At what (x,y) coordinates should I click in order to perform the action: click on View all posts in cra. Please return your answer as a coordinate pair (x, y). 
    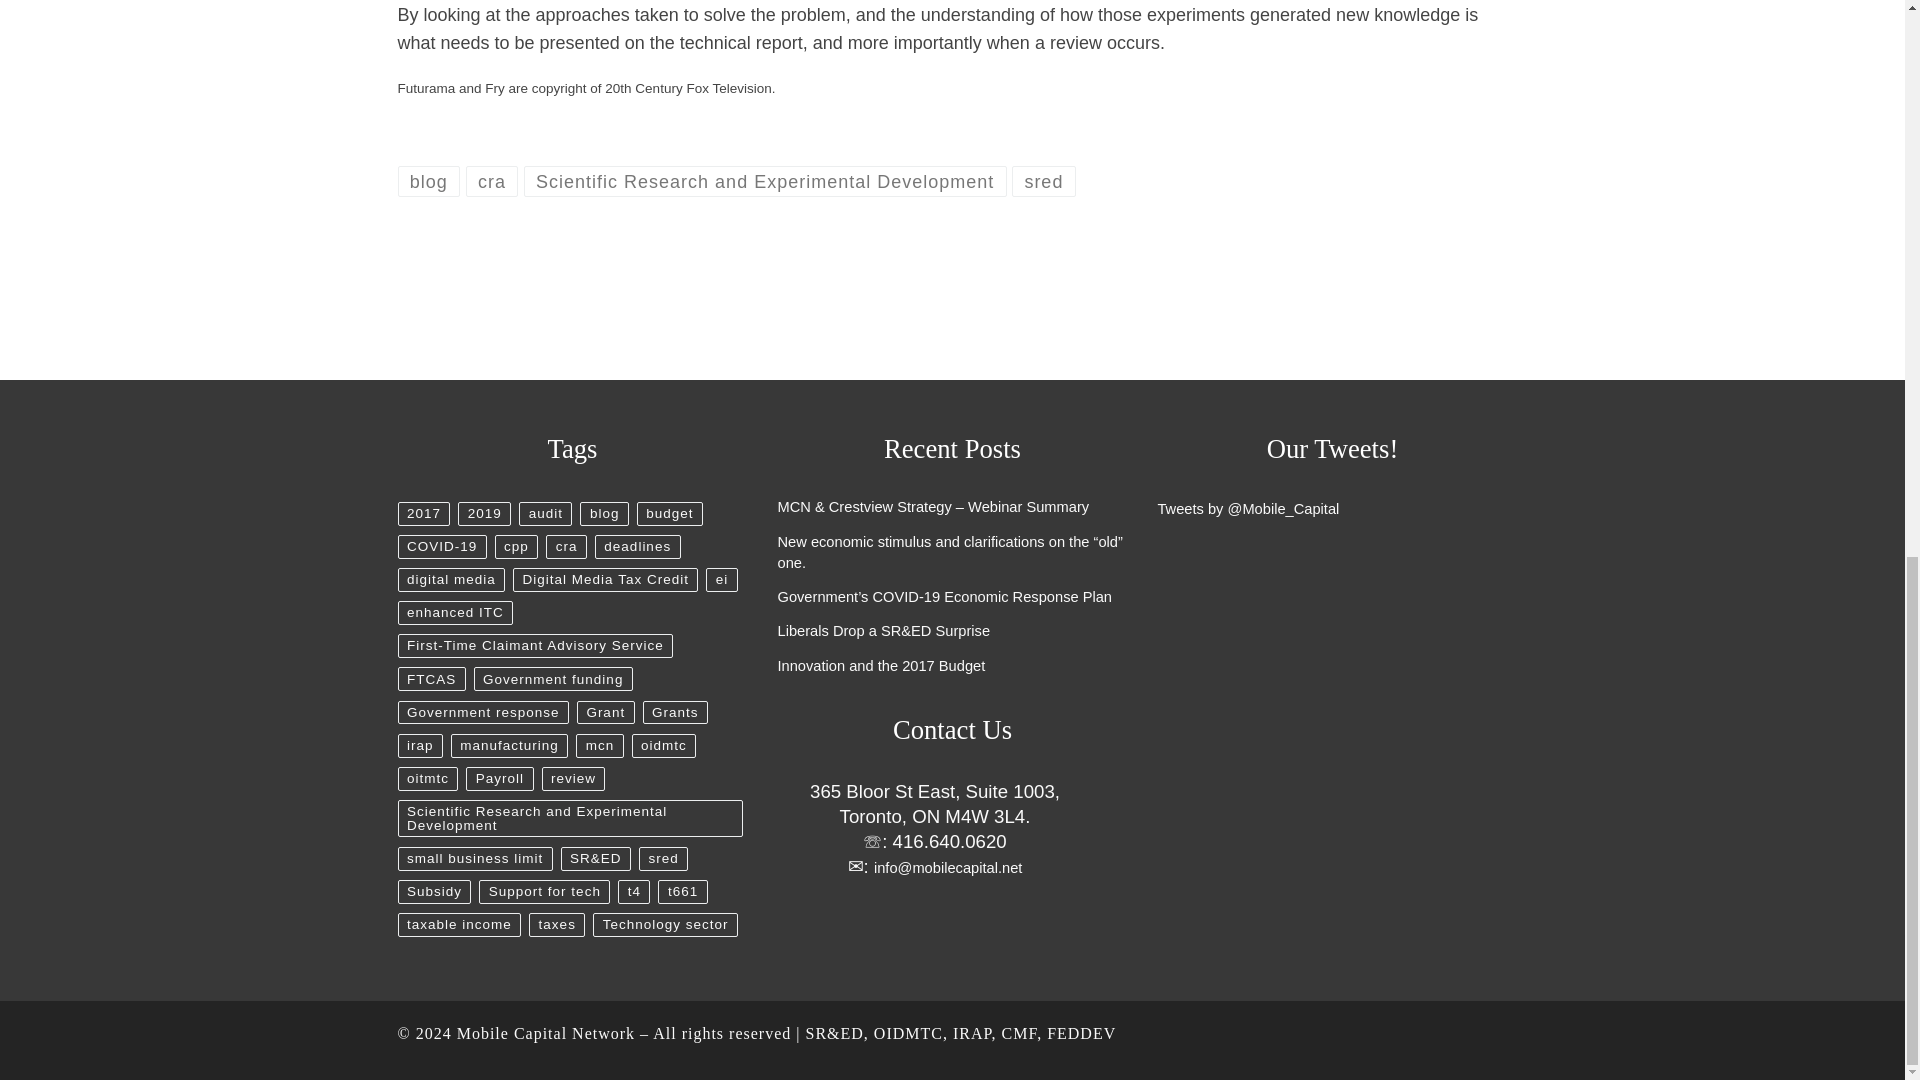
    Looking at the image, I should click on (492, 181).